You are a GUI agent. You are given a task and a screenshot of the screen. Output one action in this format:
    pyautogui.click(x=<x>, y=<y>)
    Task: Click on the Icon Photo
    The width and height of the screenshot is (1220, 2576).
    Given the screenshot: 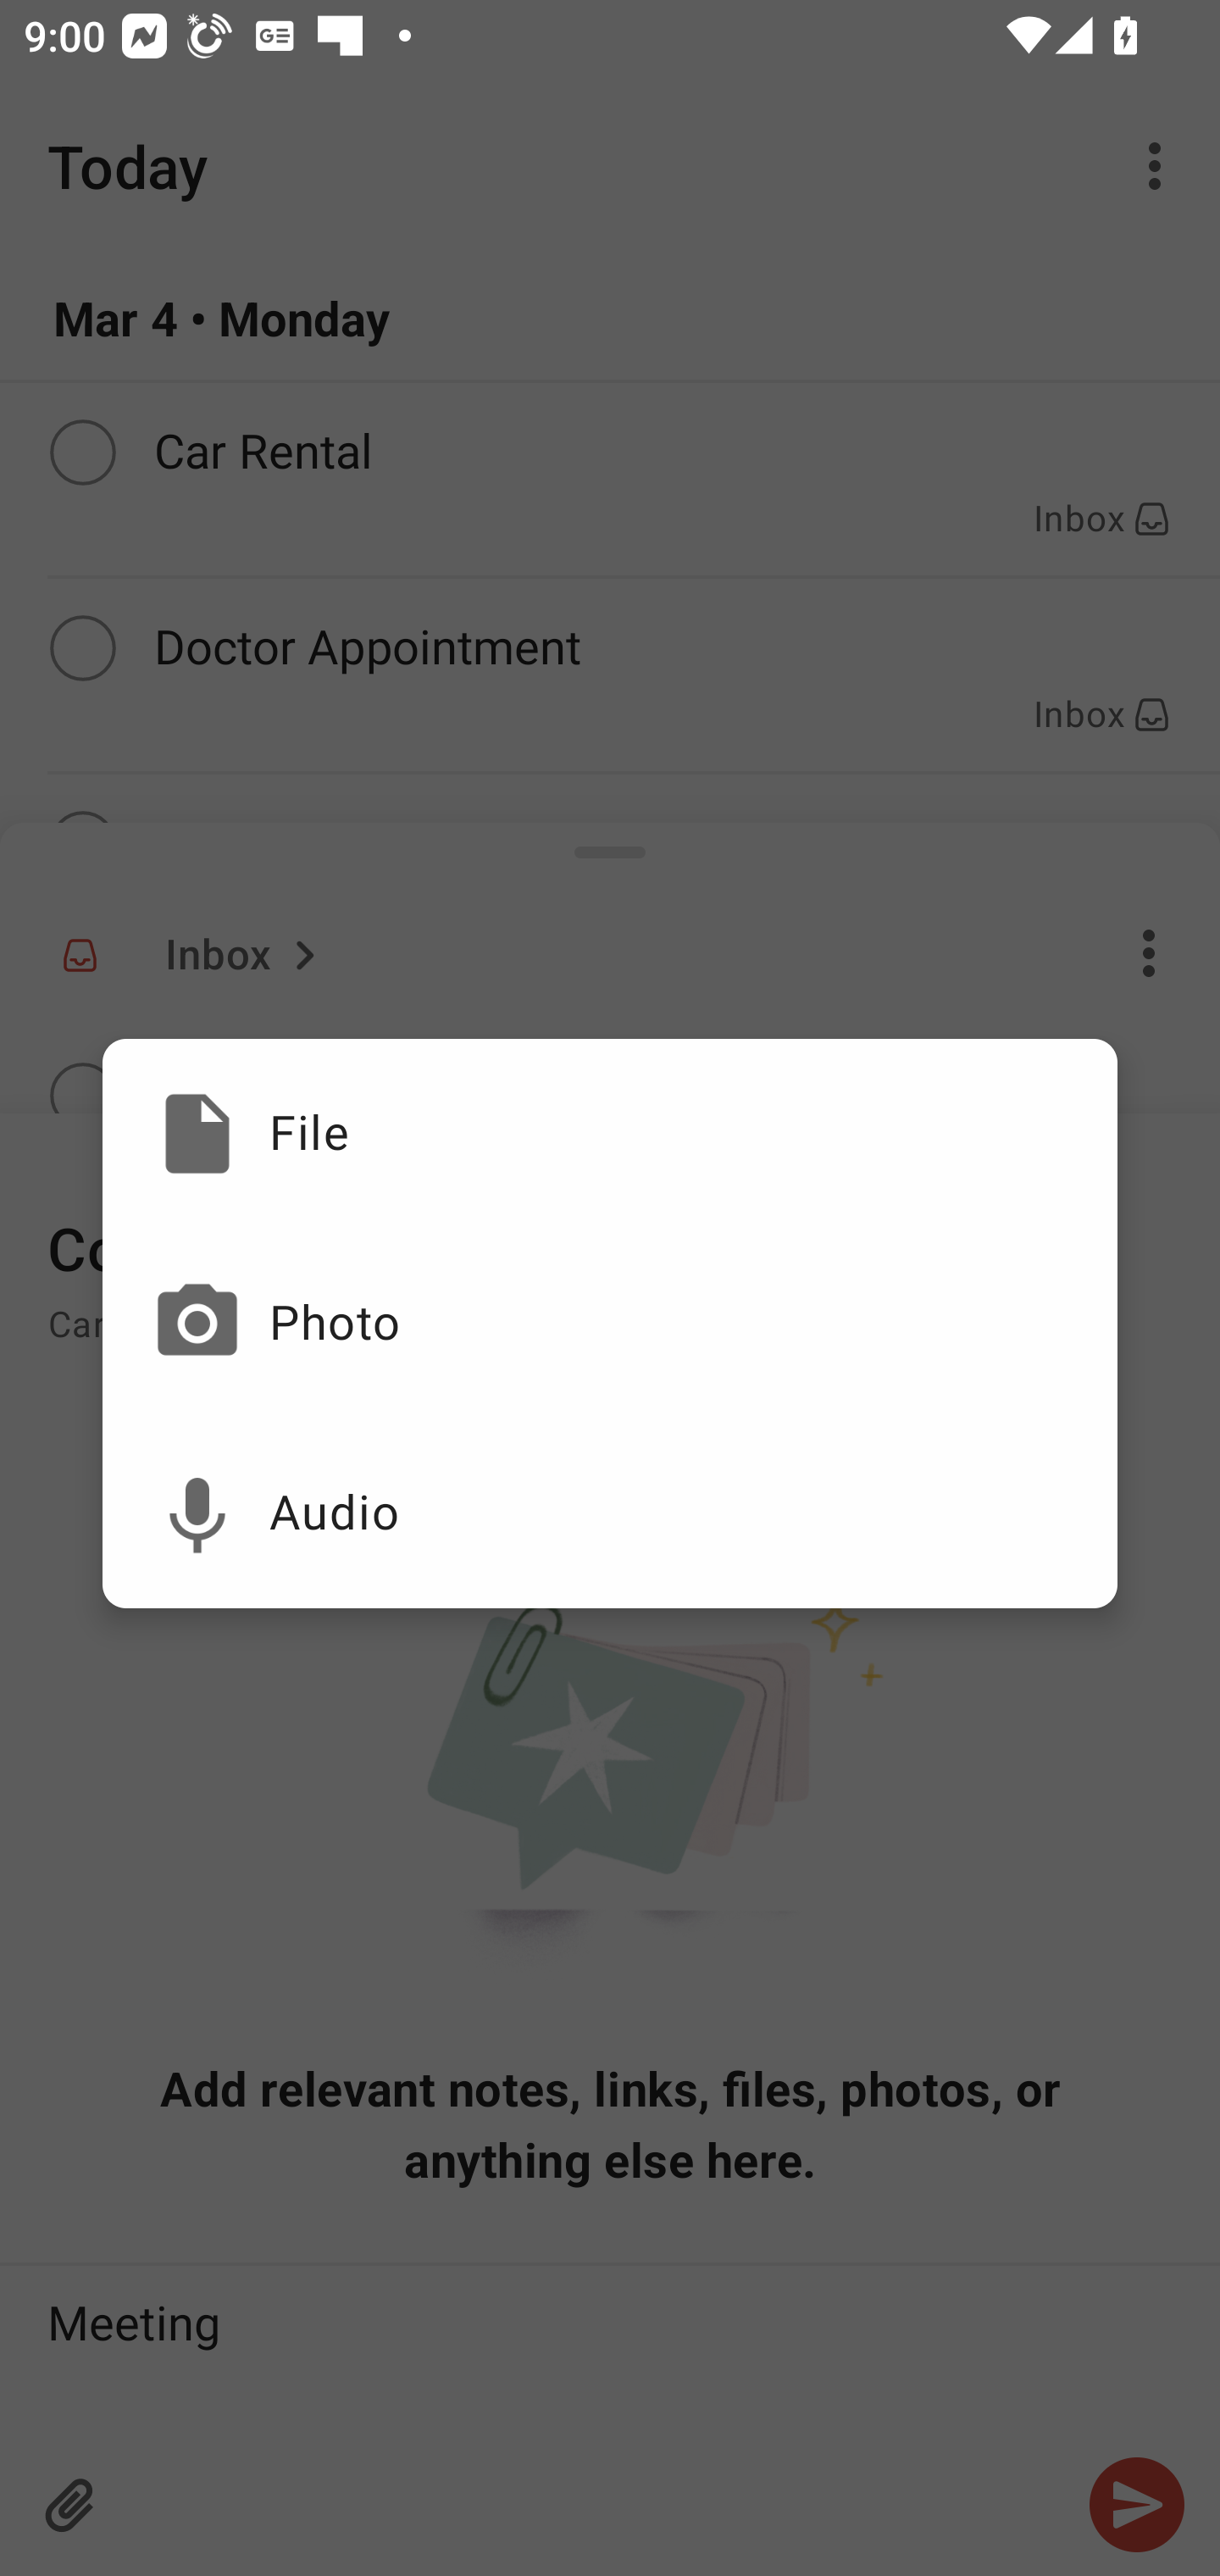 What is the action you would take?
    pyautogui.click(x=610, y=1324)
    